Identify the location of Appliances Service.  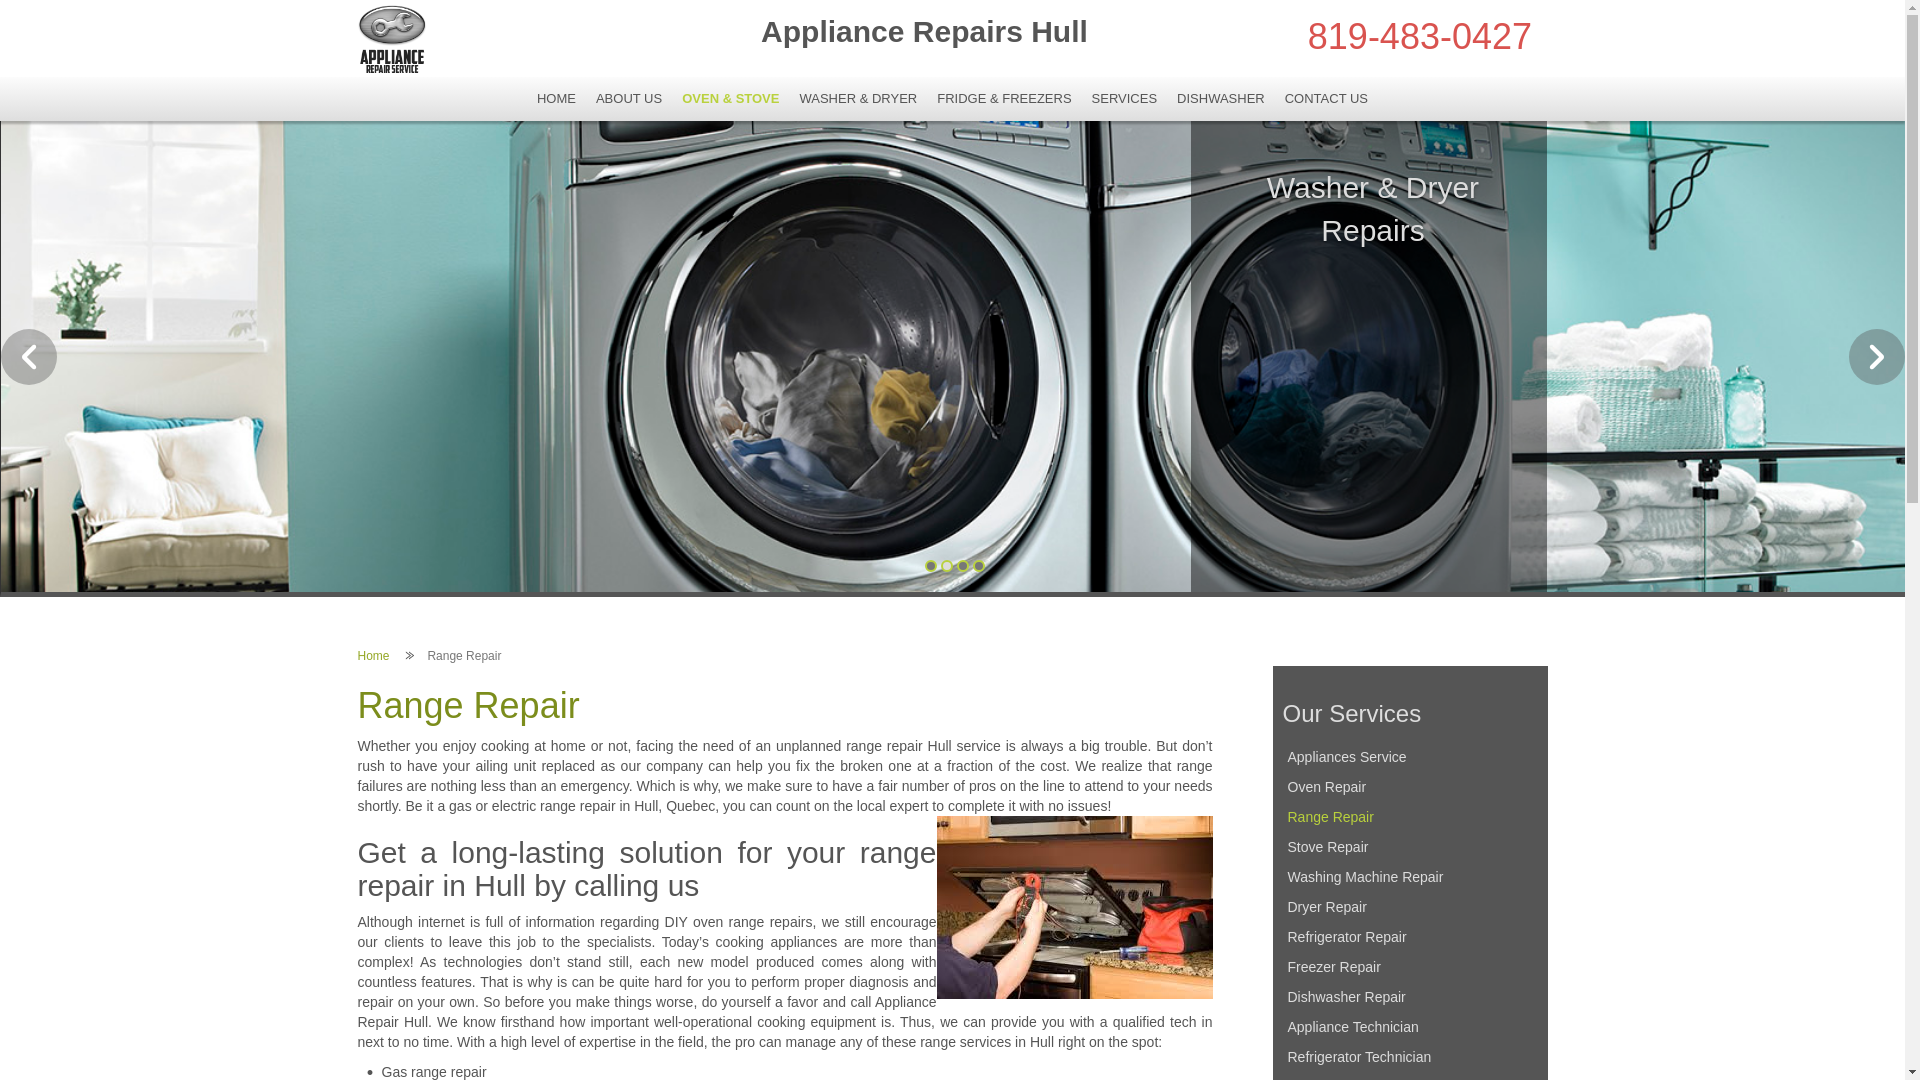
(1410, 757).